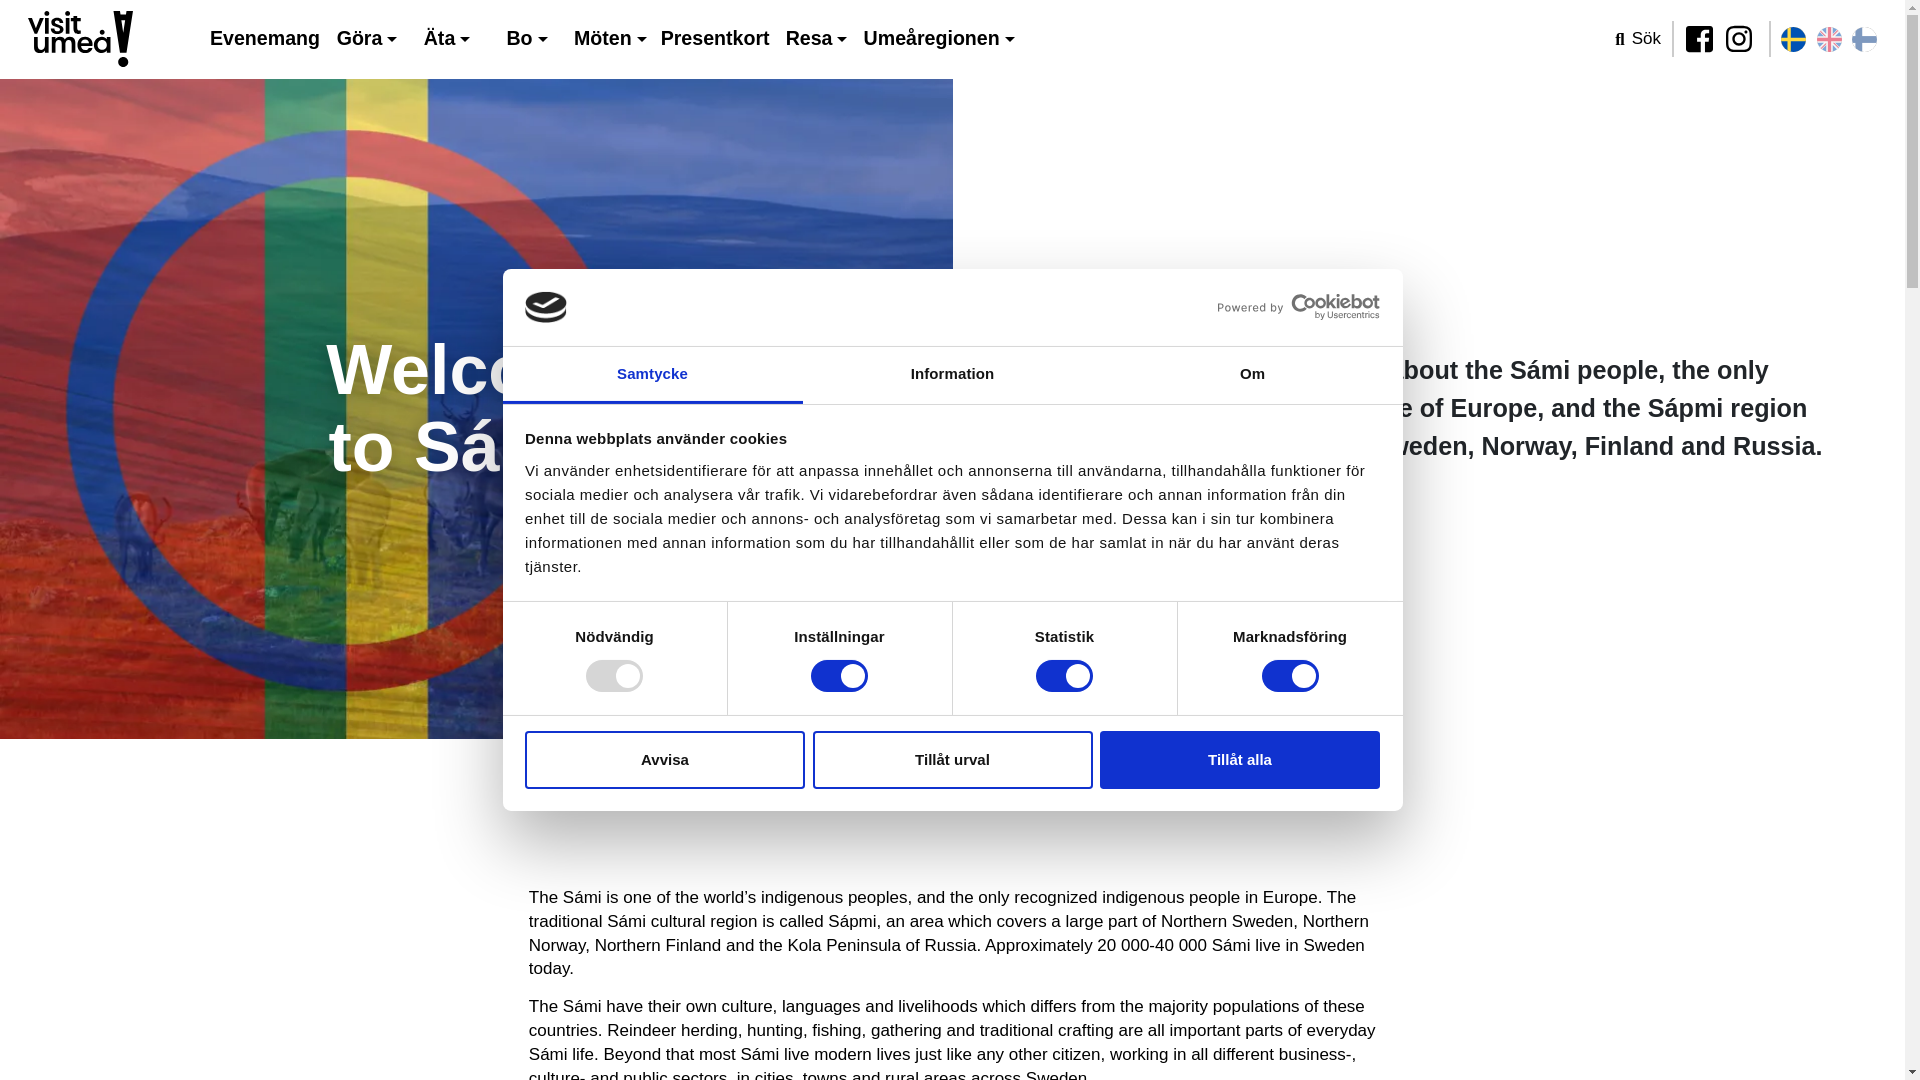  Describe the element at coordinates (716, 38) in the screenshot. I see `Presentkort` at that location.